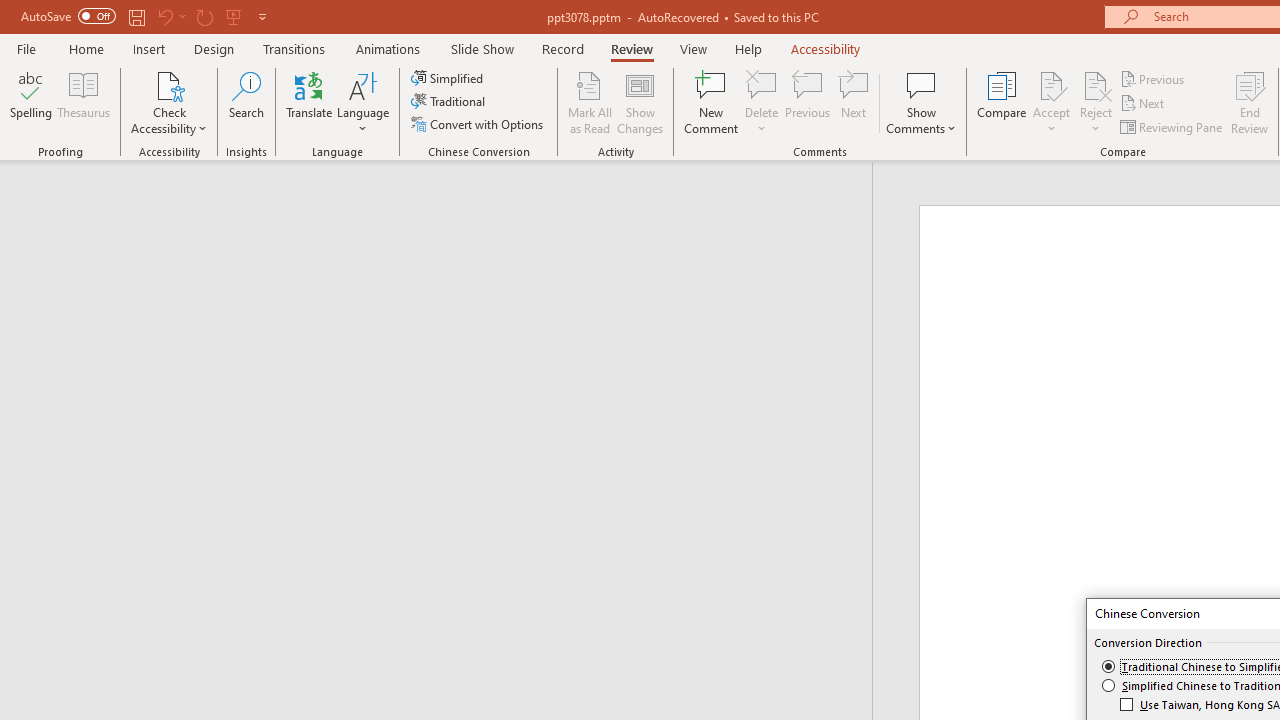 The image size is (1280, 720). What do you see at coordinates (1096, 102) in the screenshot?
I see `Reject` at bounding box center [1096, 102].